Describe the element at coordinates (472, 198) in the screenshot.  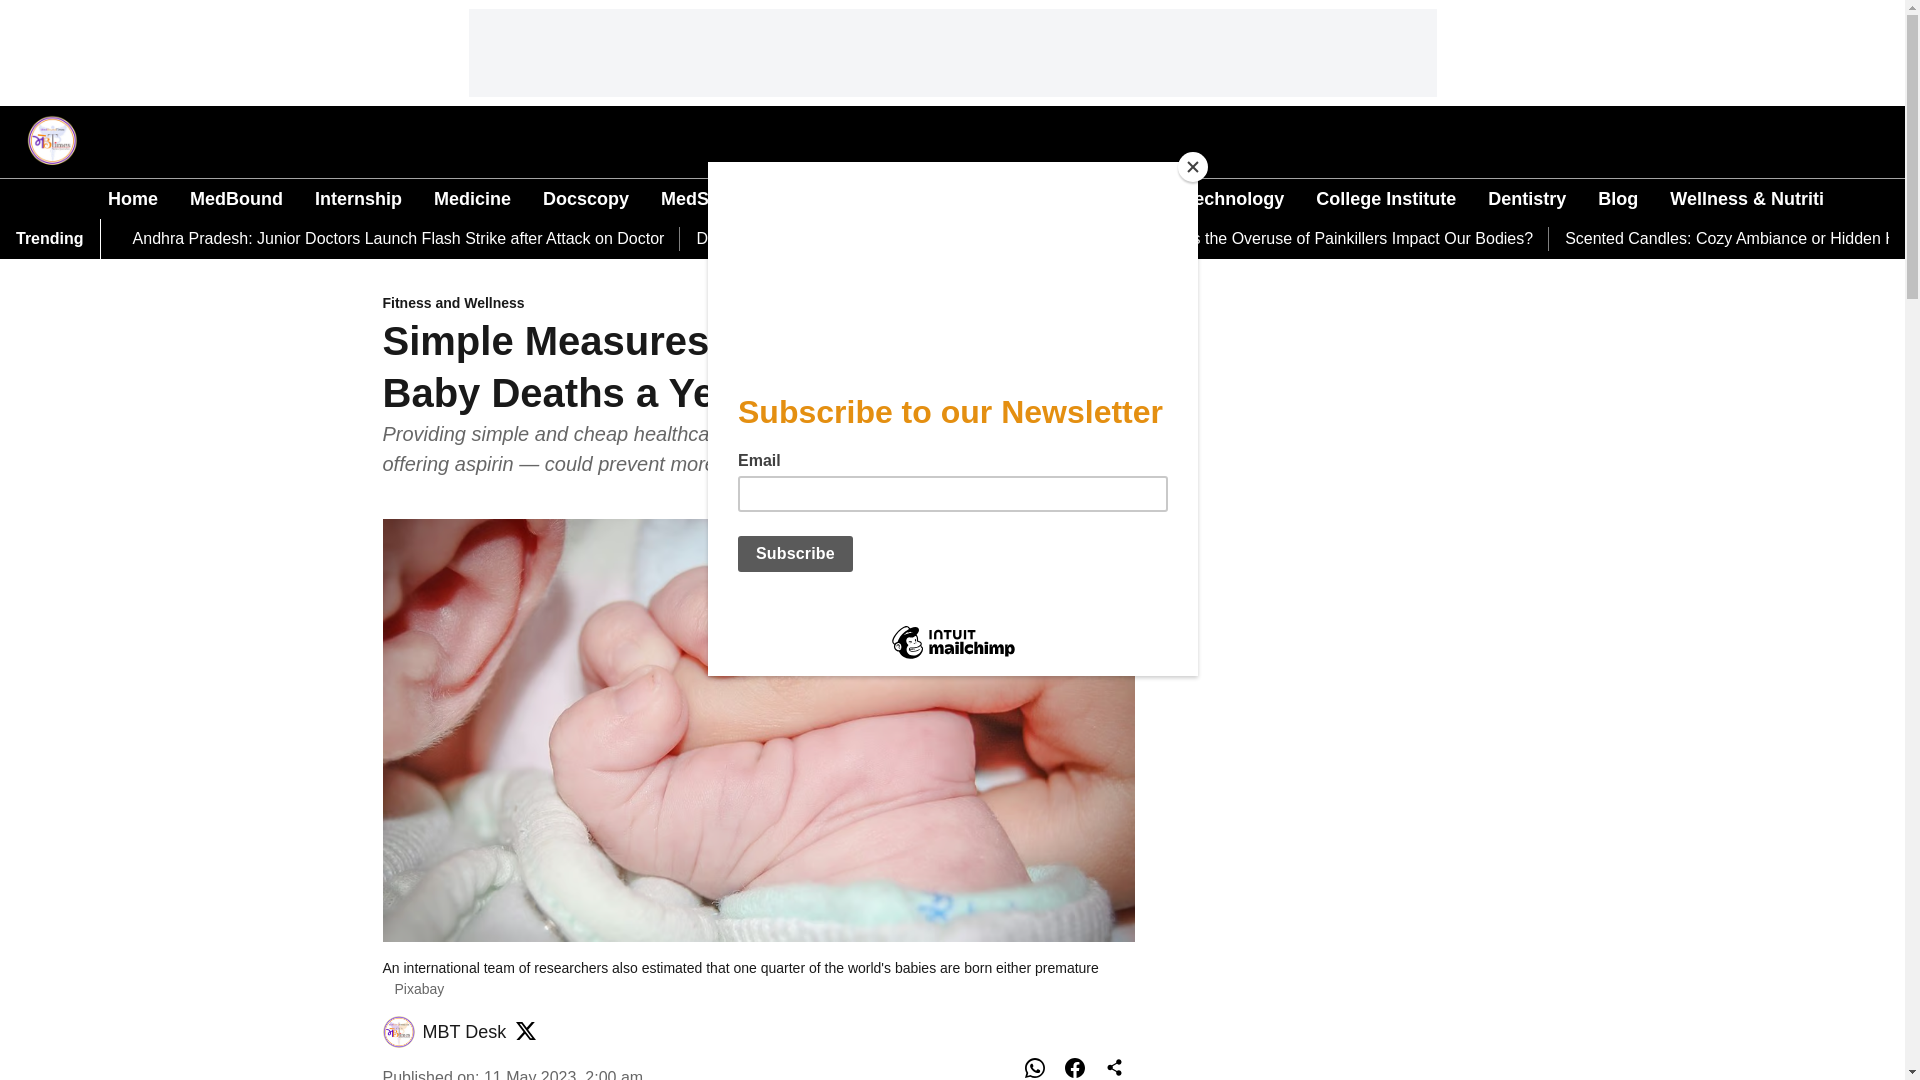
I see `Medicine` at that location.